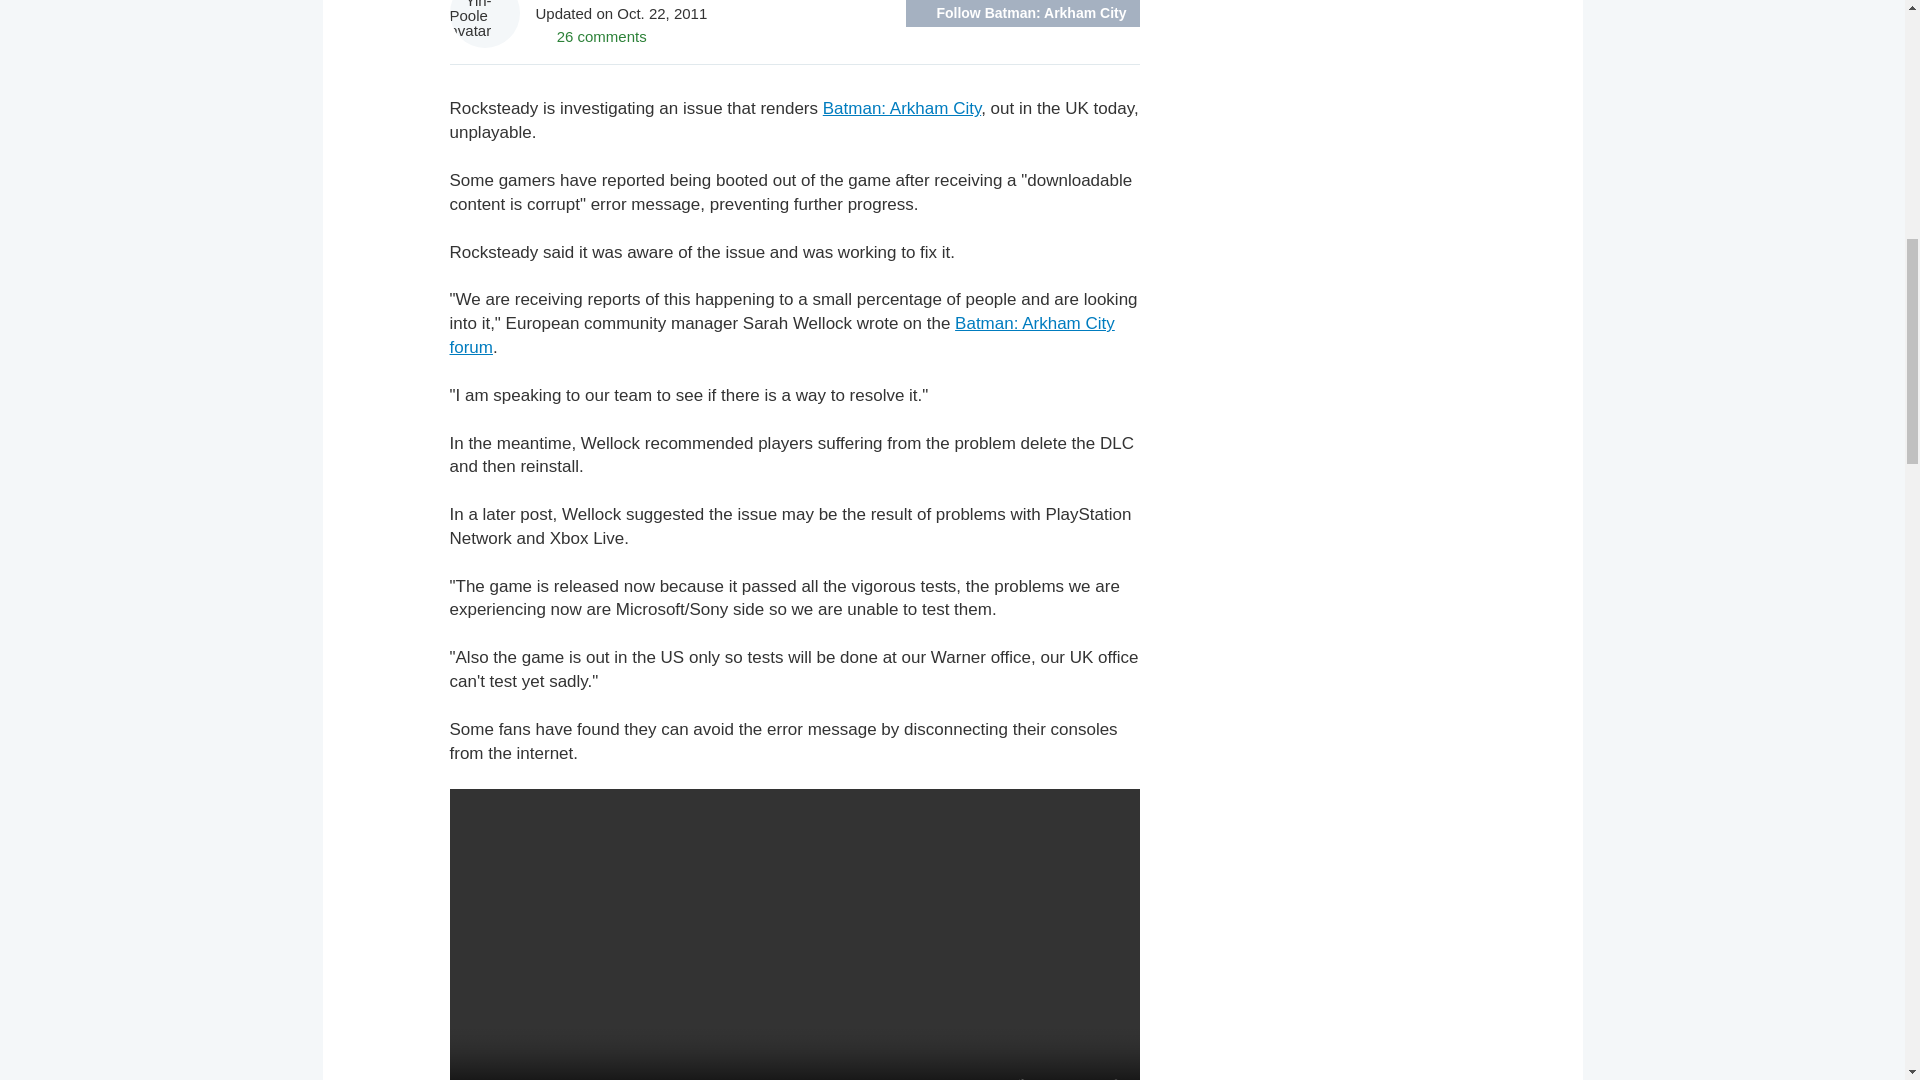 This screenshot has height=1080, width=1920. Describe the element at coordinates (591, 36) in the screenshot. I see `26 comments` at that location.